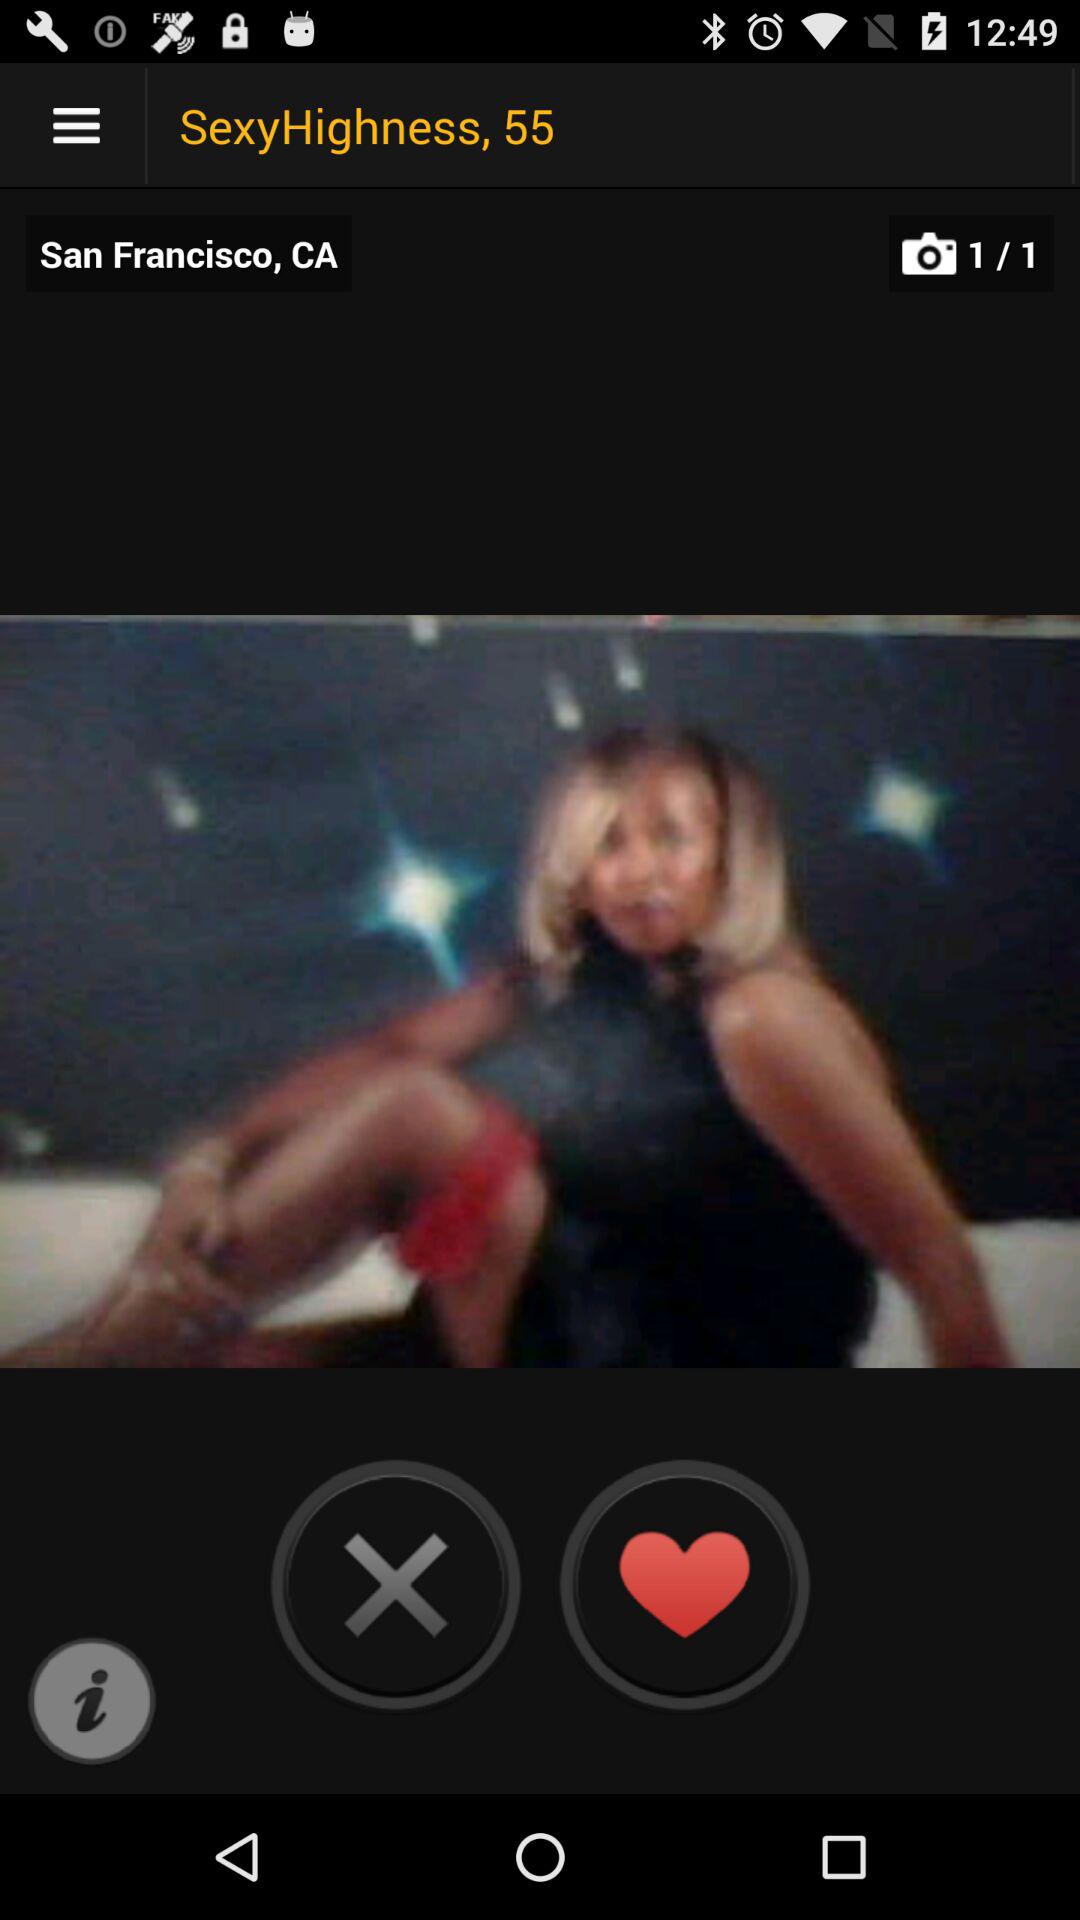  Describe the element at coordinates (684, 1584) in the screenshot. I see `love` at that location.